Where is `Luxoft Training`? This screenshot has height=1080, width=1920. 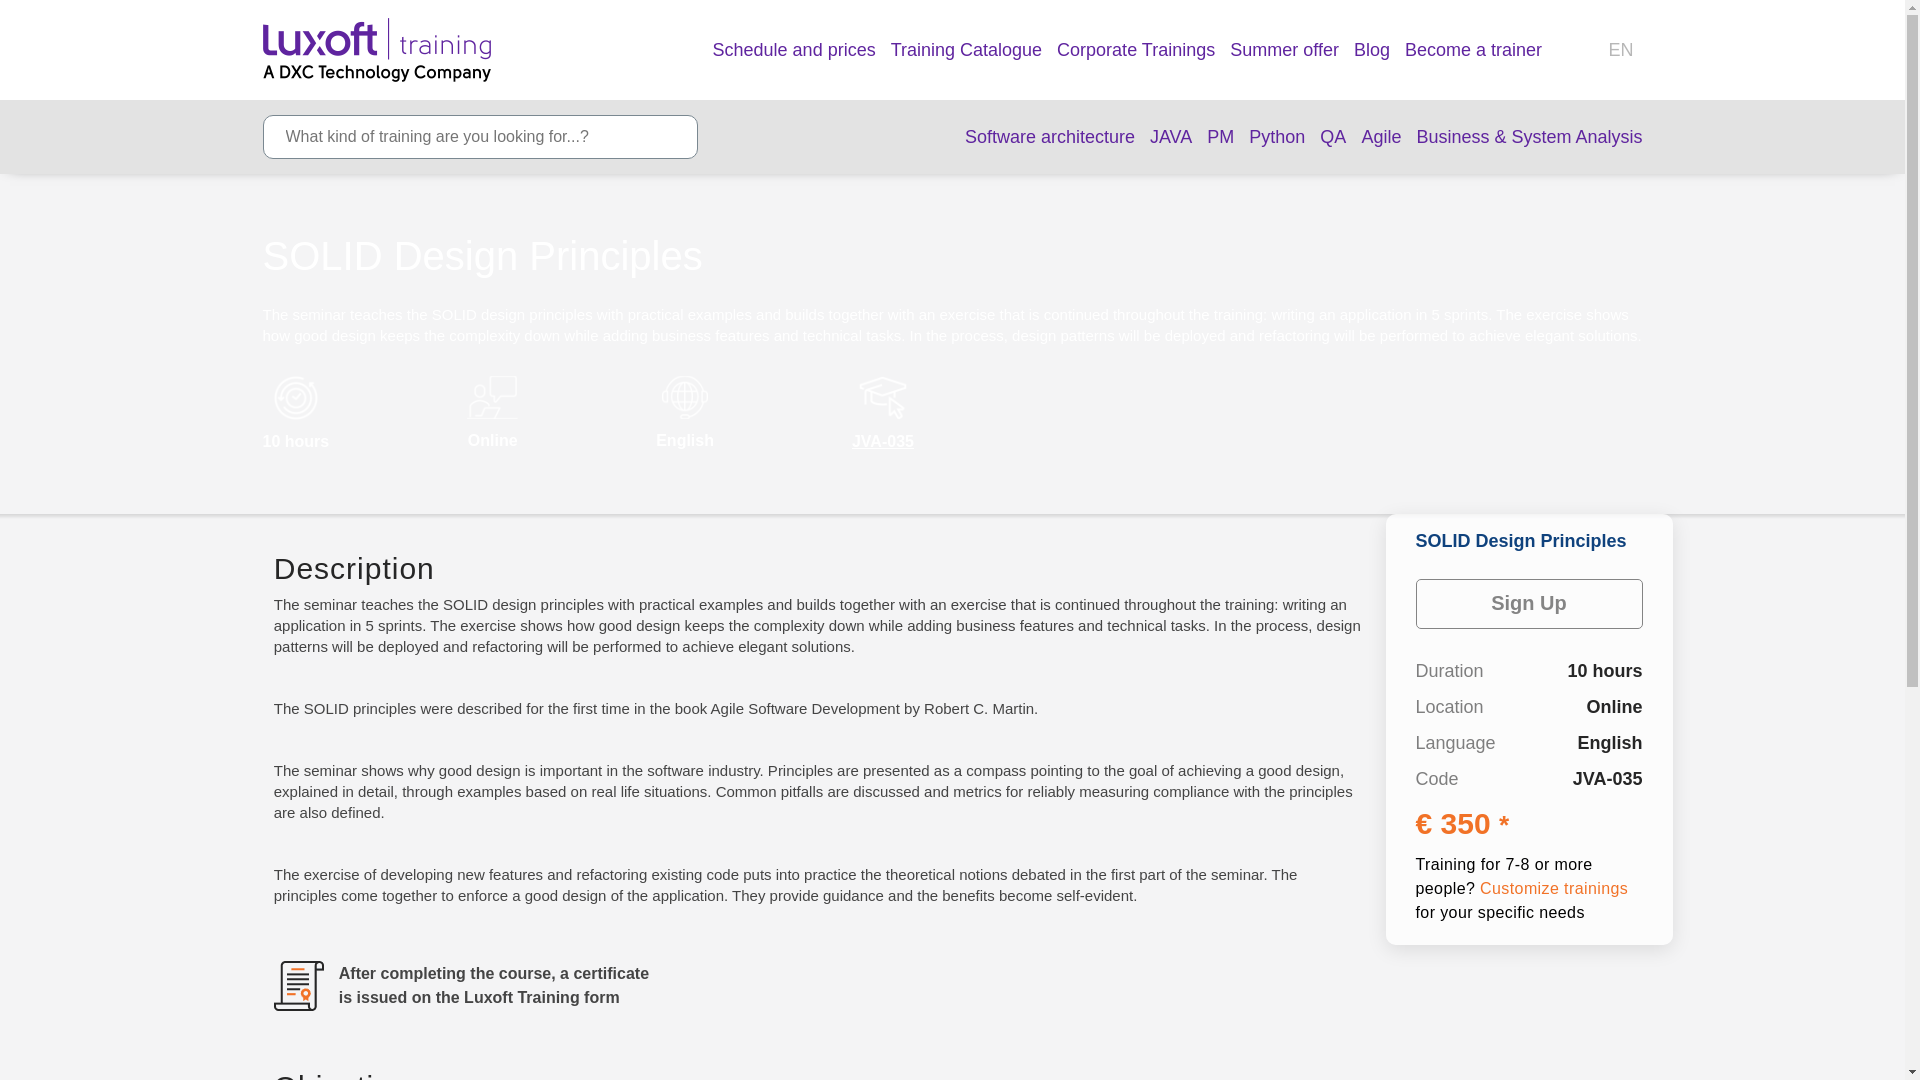
Luxoft Training is located at coordinates (376, 50).